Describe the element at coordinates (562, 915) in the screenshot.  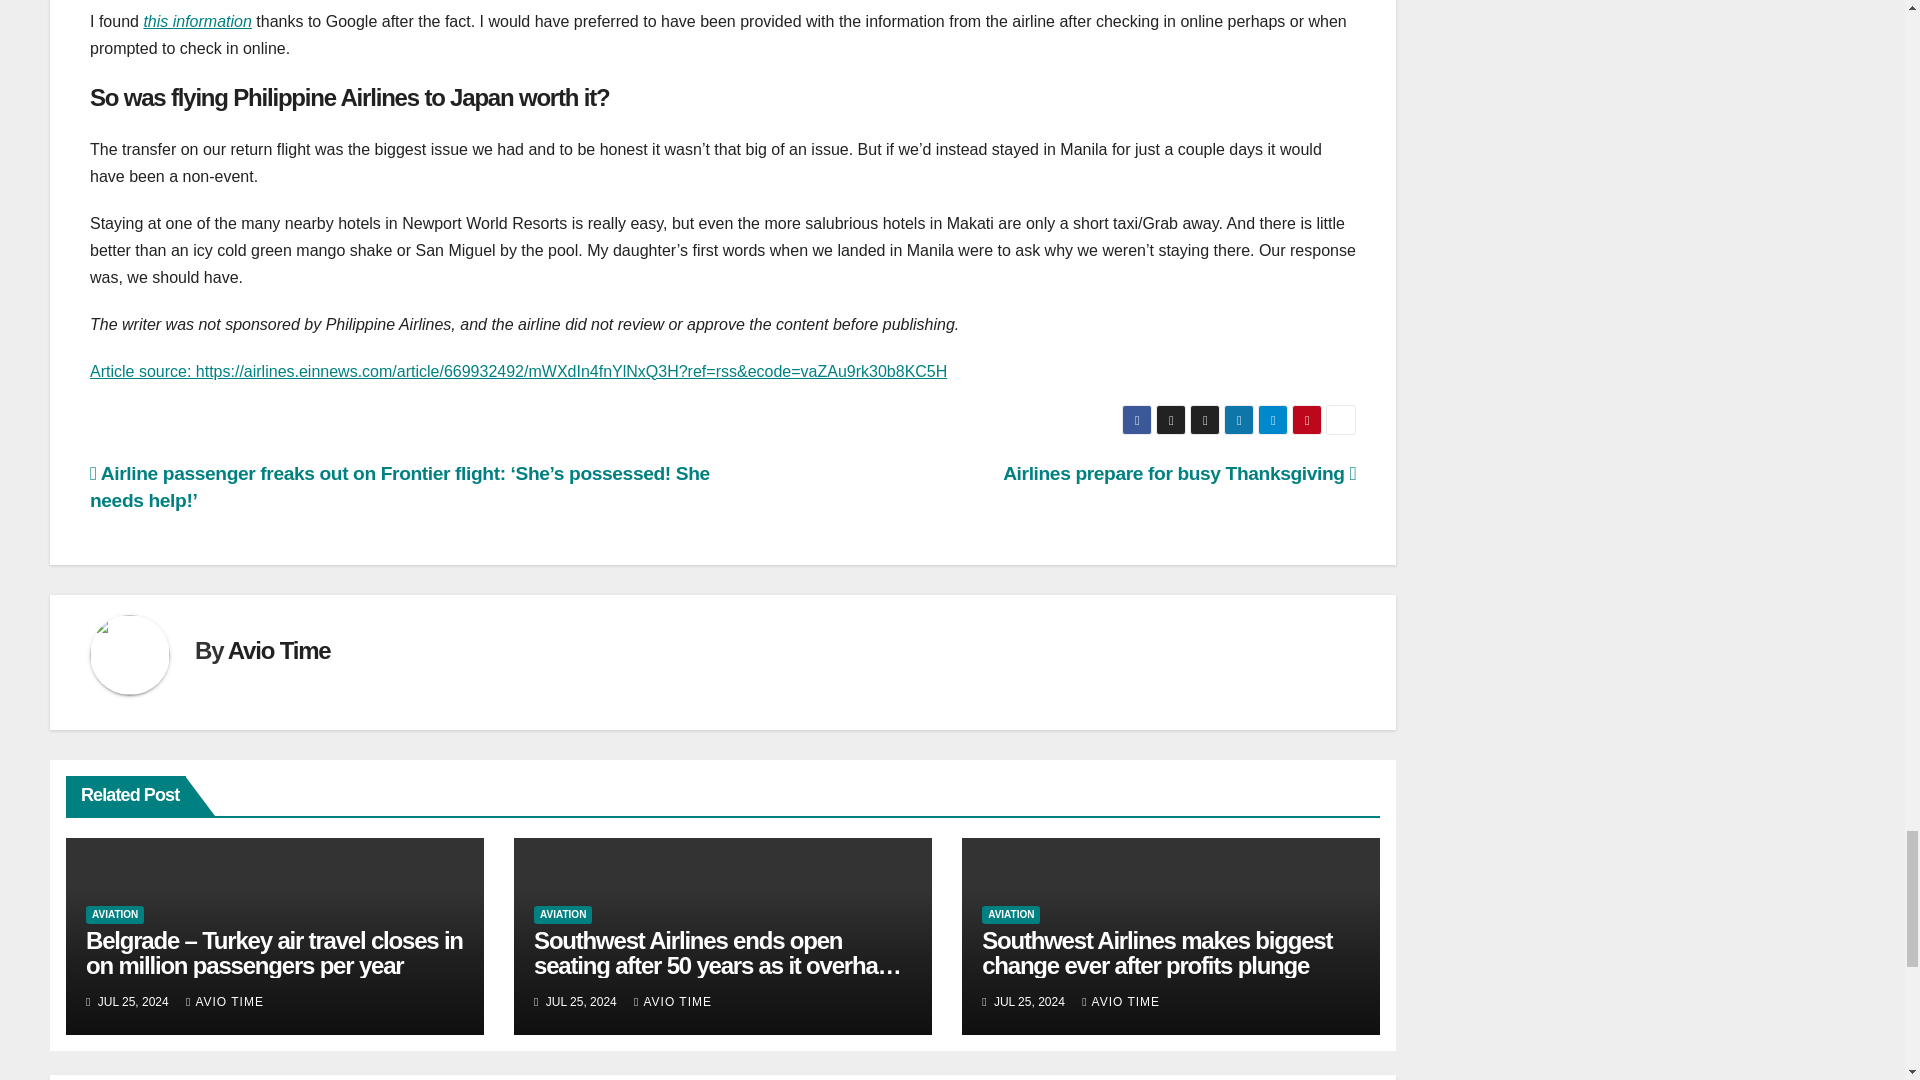
I see `AVIATION` at that location.